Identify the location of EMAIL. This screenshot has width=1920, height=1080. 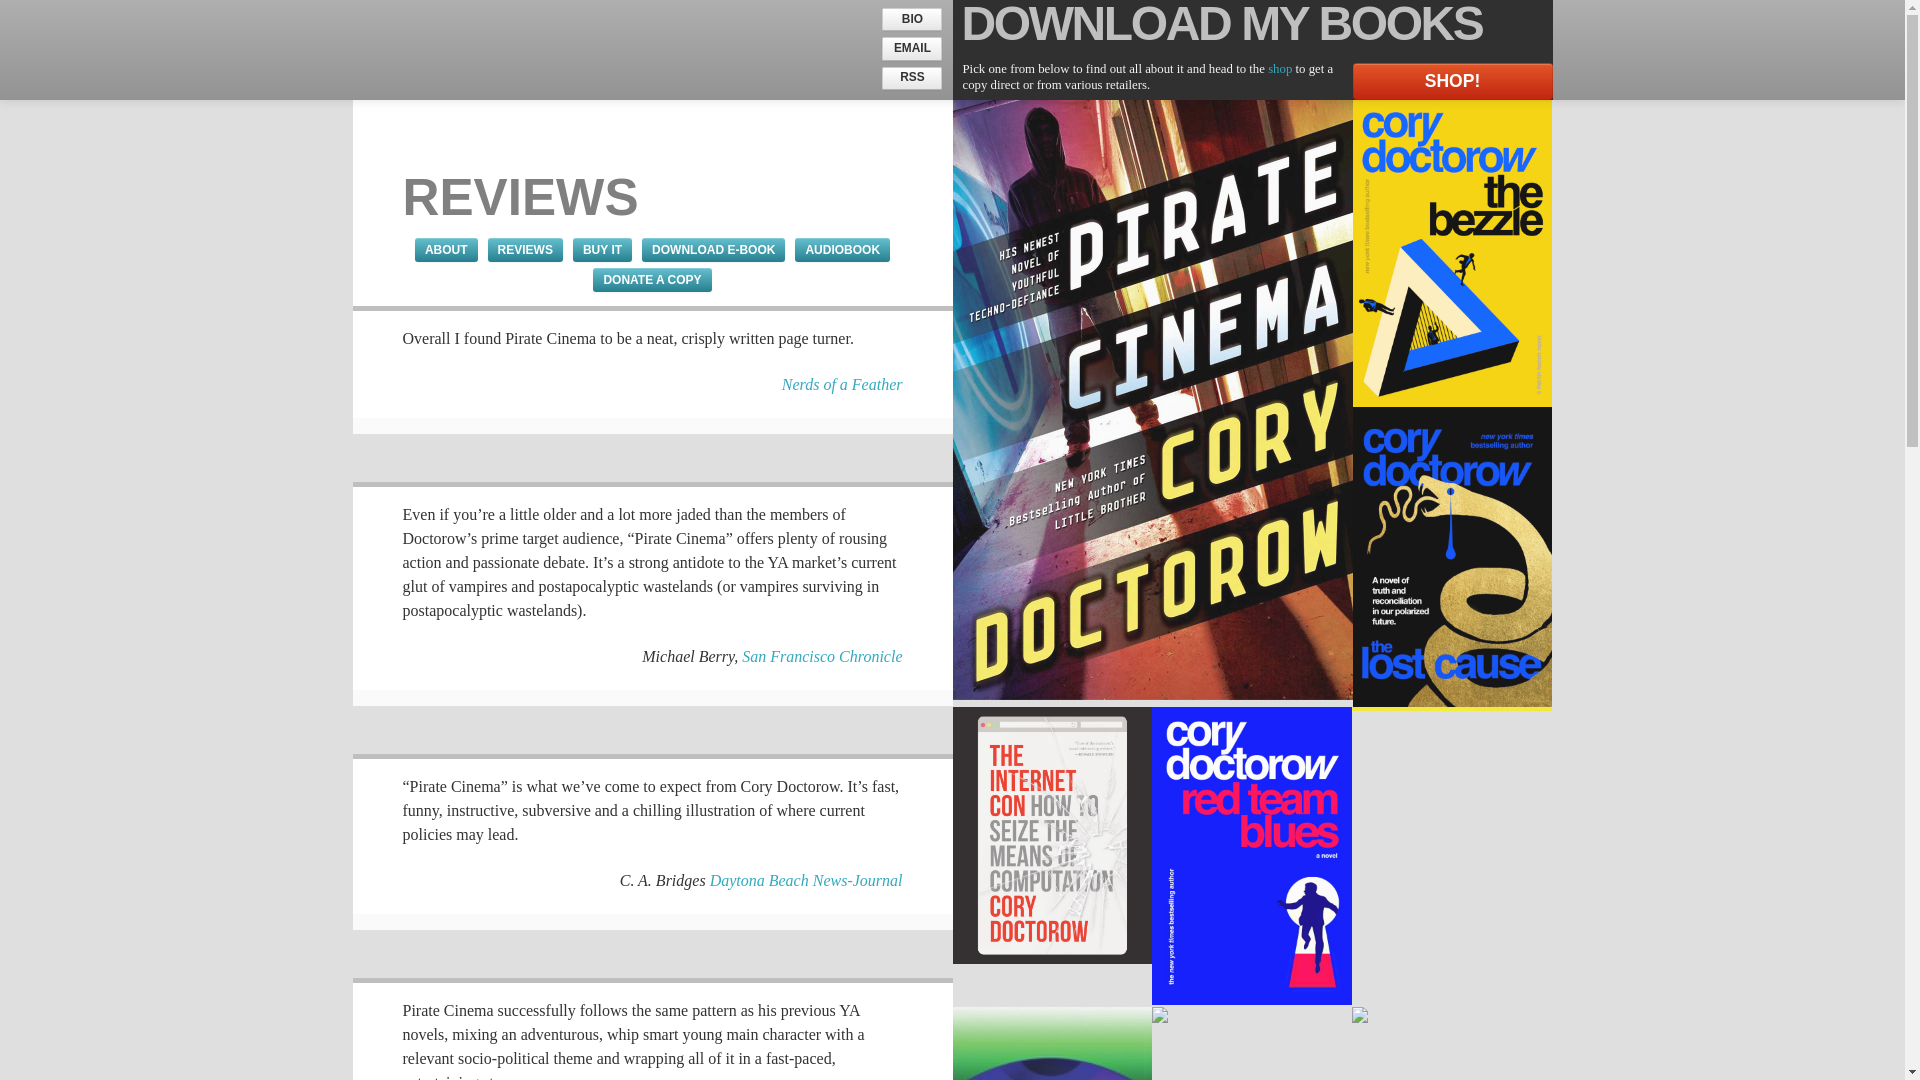
(912, 48).